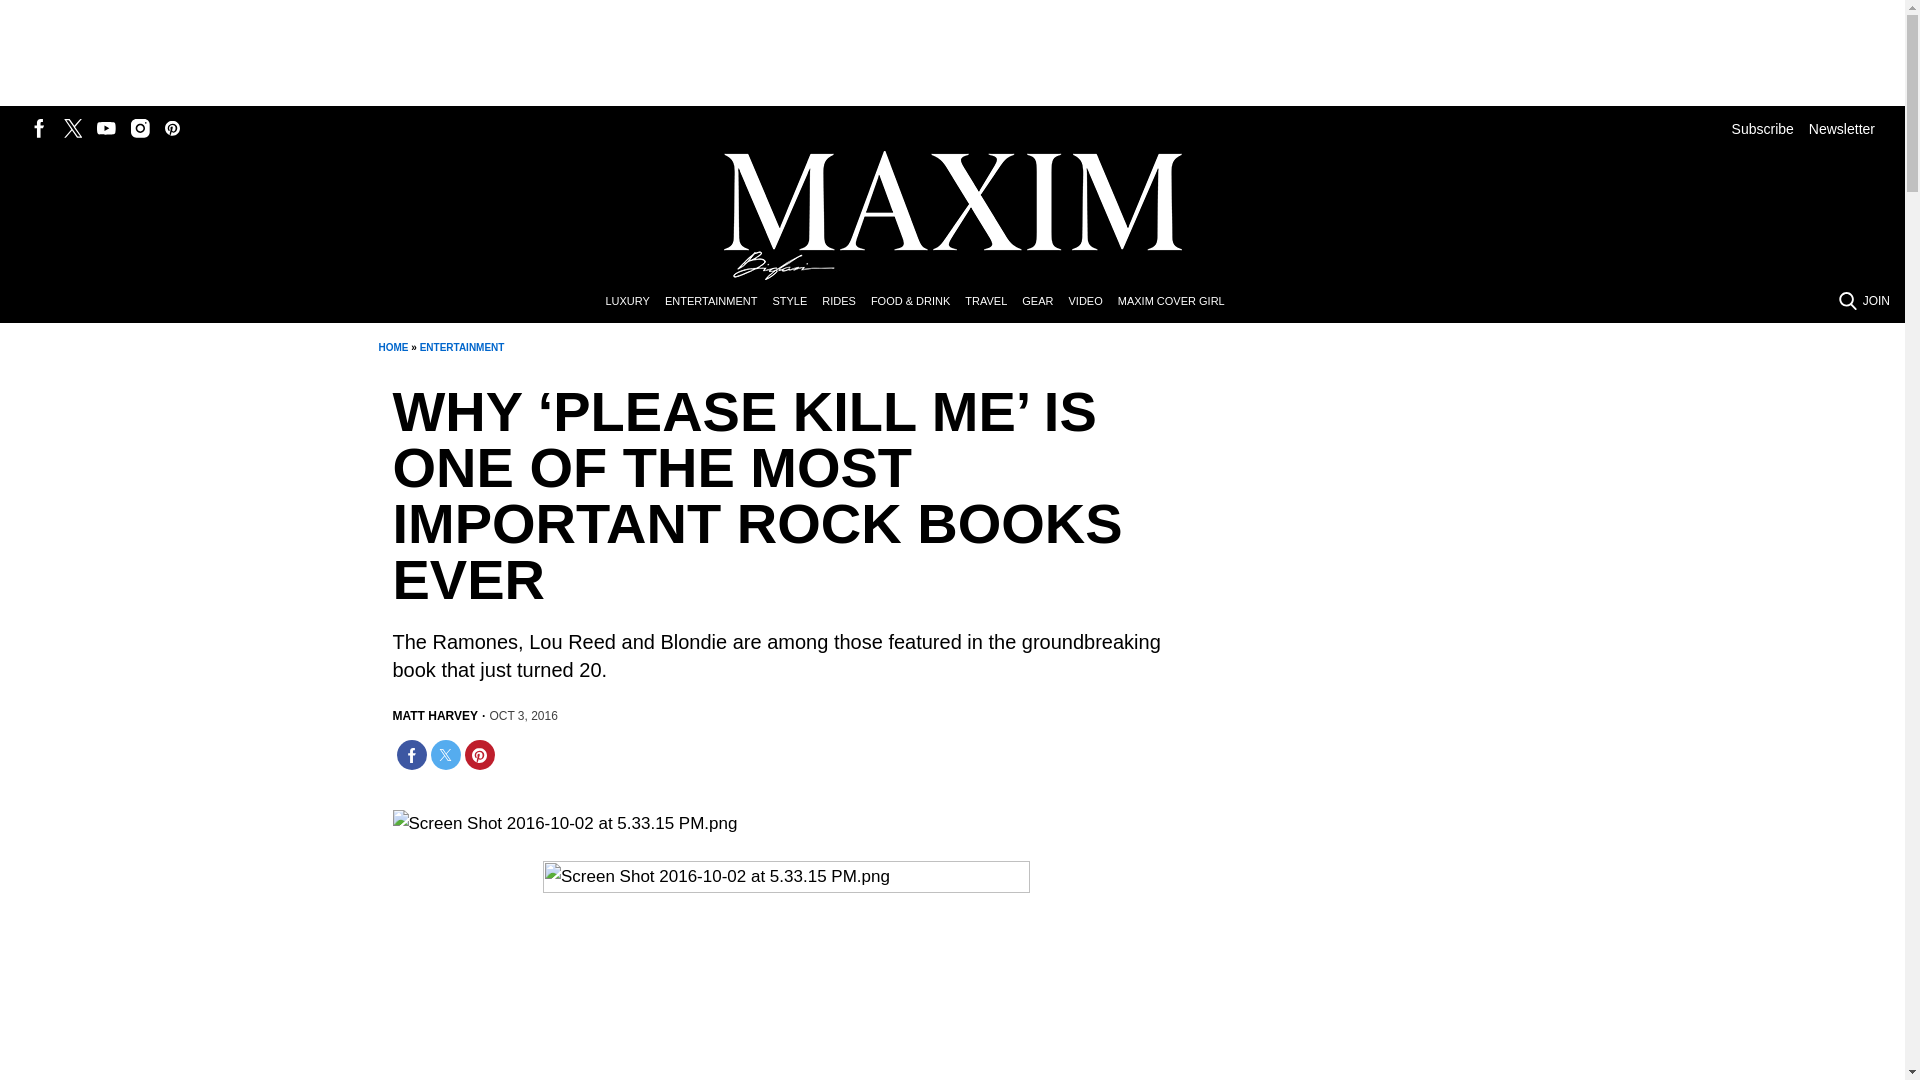  Describe the element at coordinates (462, 348) in the screenshot. I see `ENTERTAINMENT` at that location.